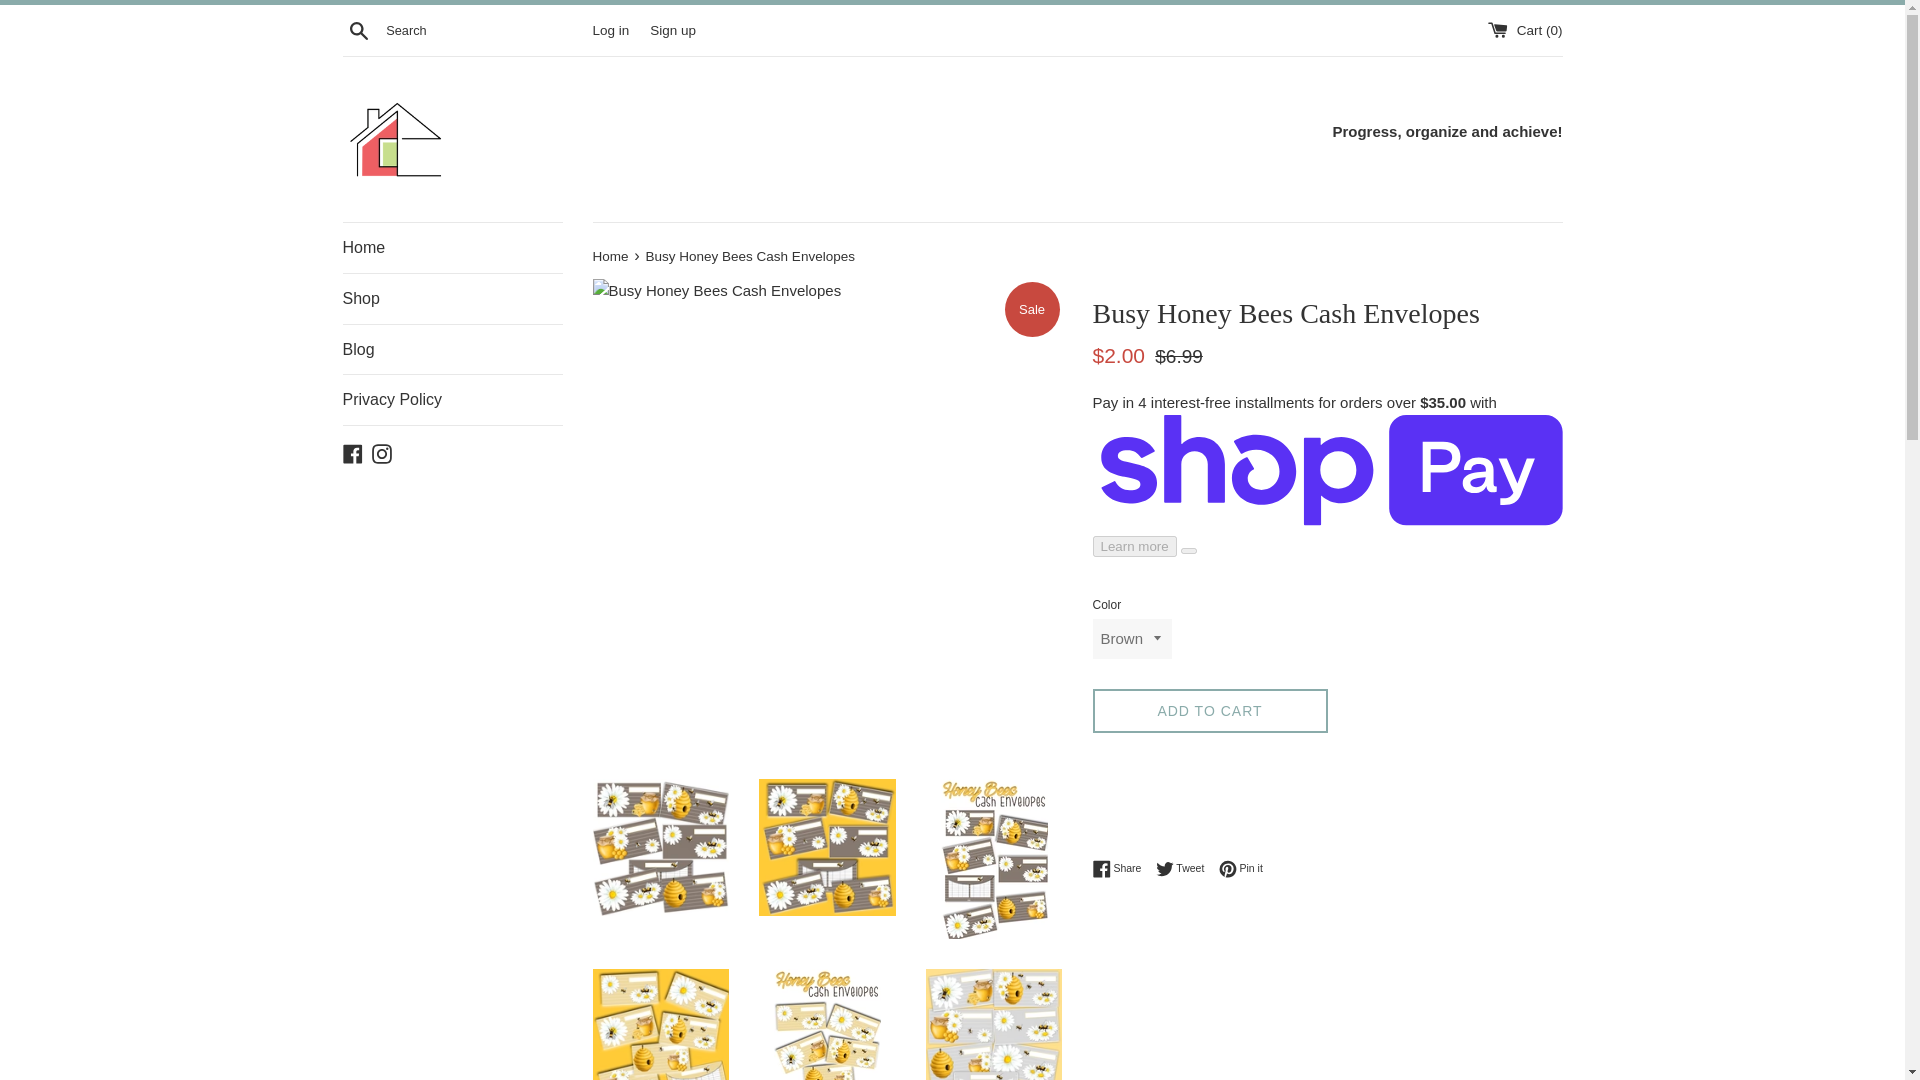  What do you see at coordinates (452, 350) in the screenshot?
I see `Shop` at bounding box center [452, 350].